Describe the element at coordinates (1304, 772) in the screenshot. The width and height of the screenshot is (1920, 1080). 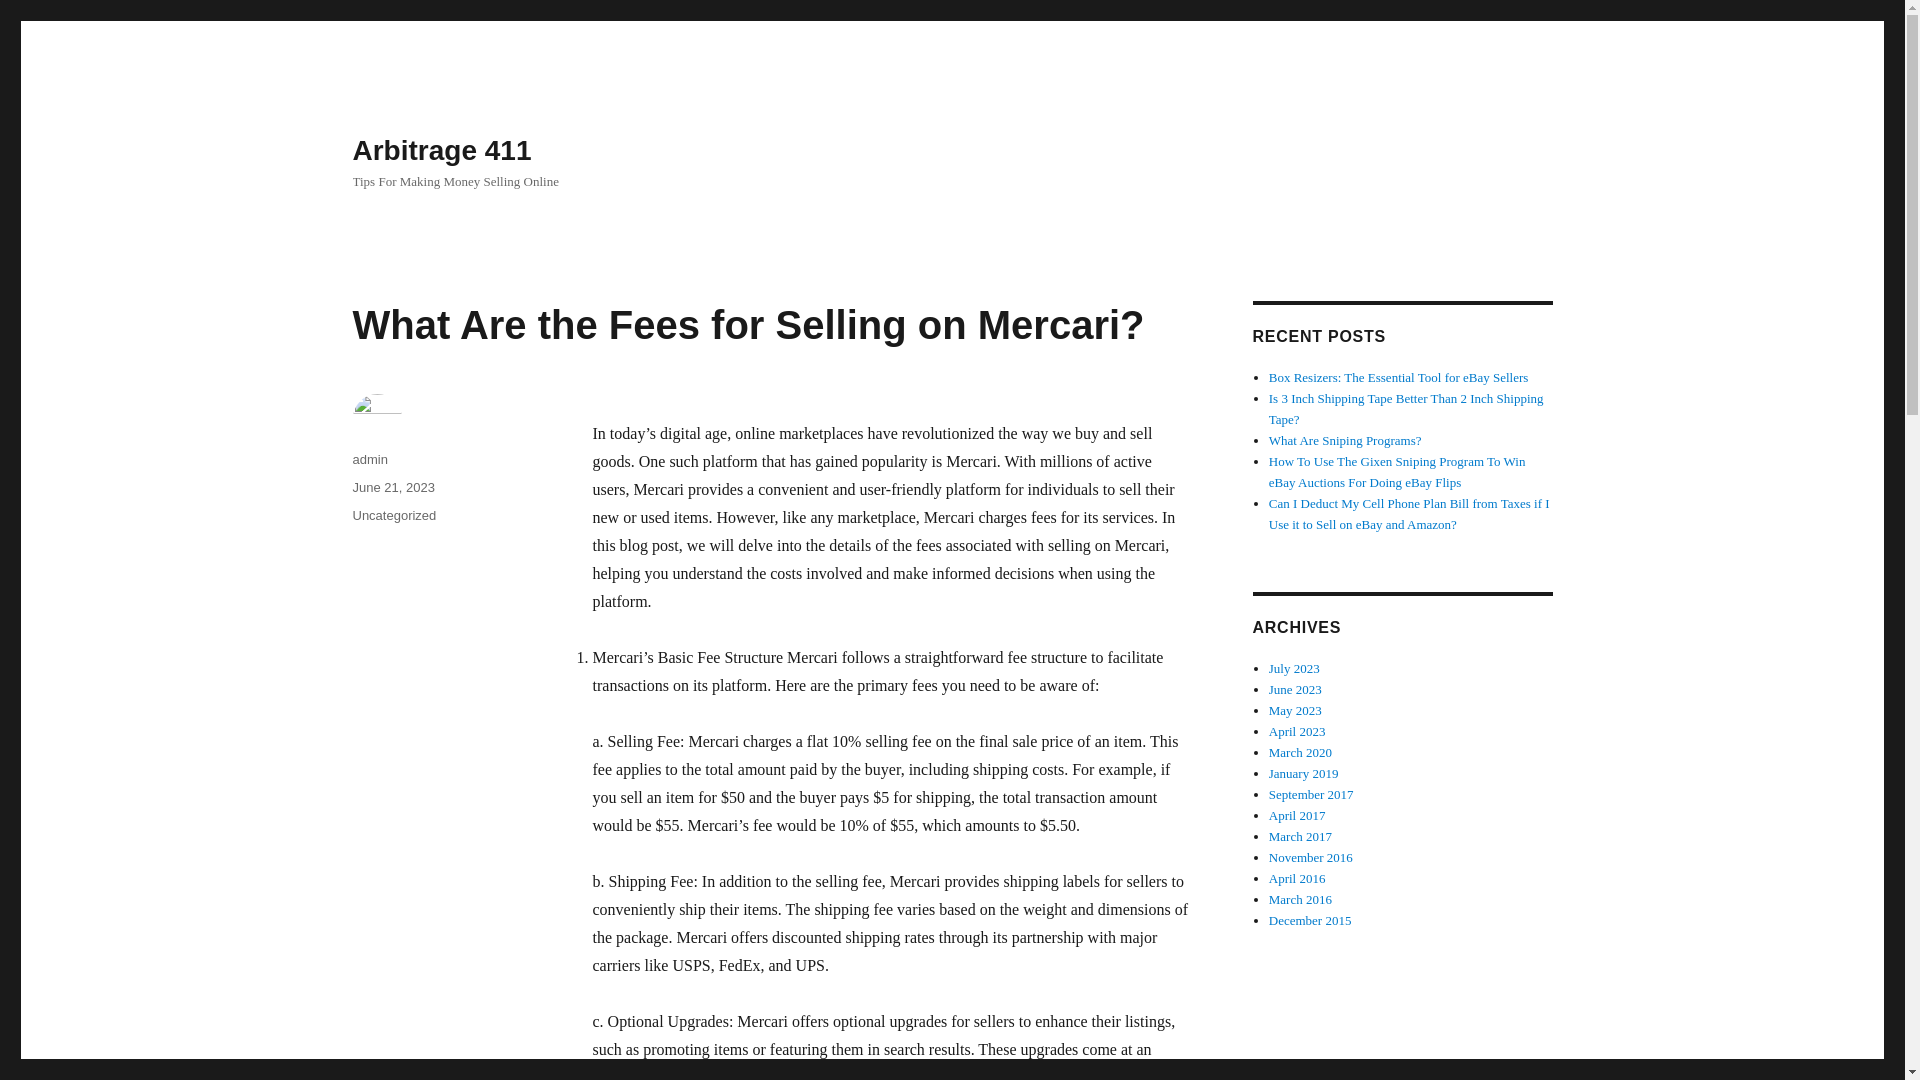
I see `January 2019` at that location.